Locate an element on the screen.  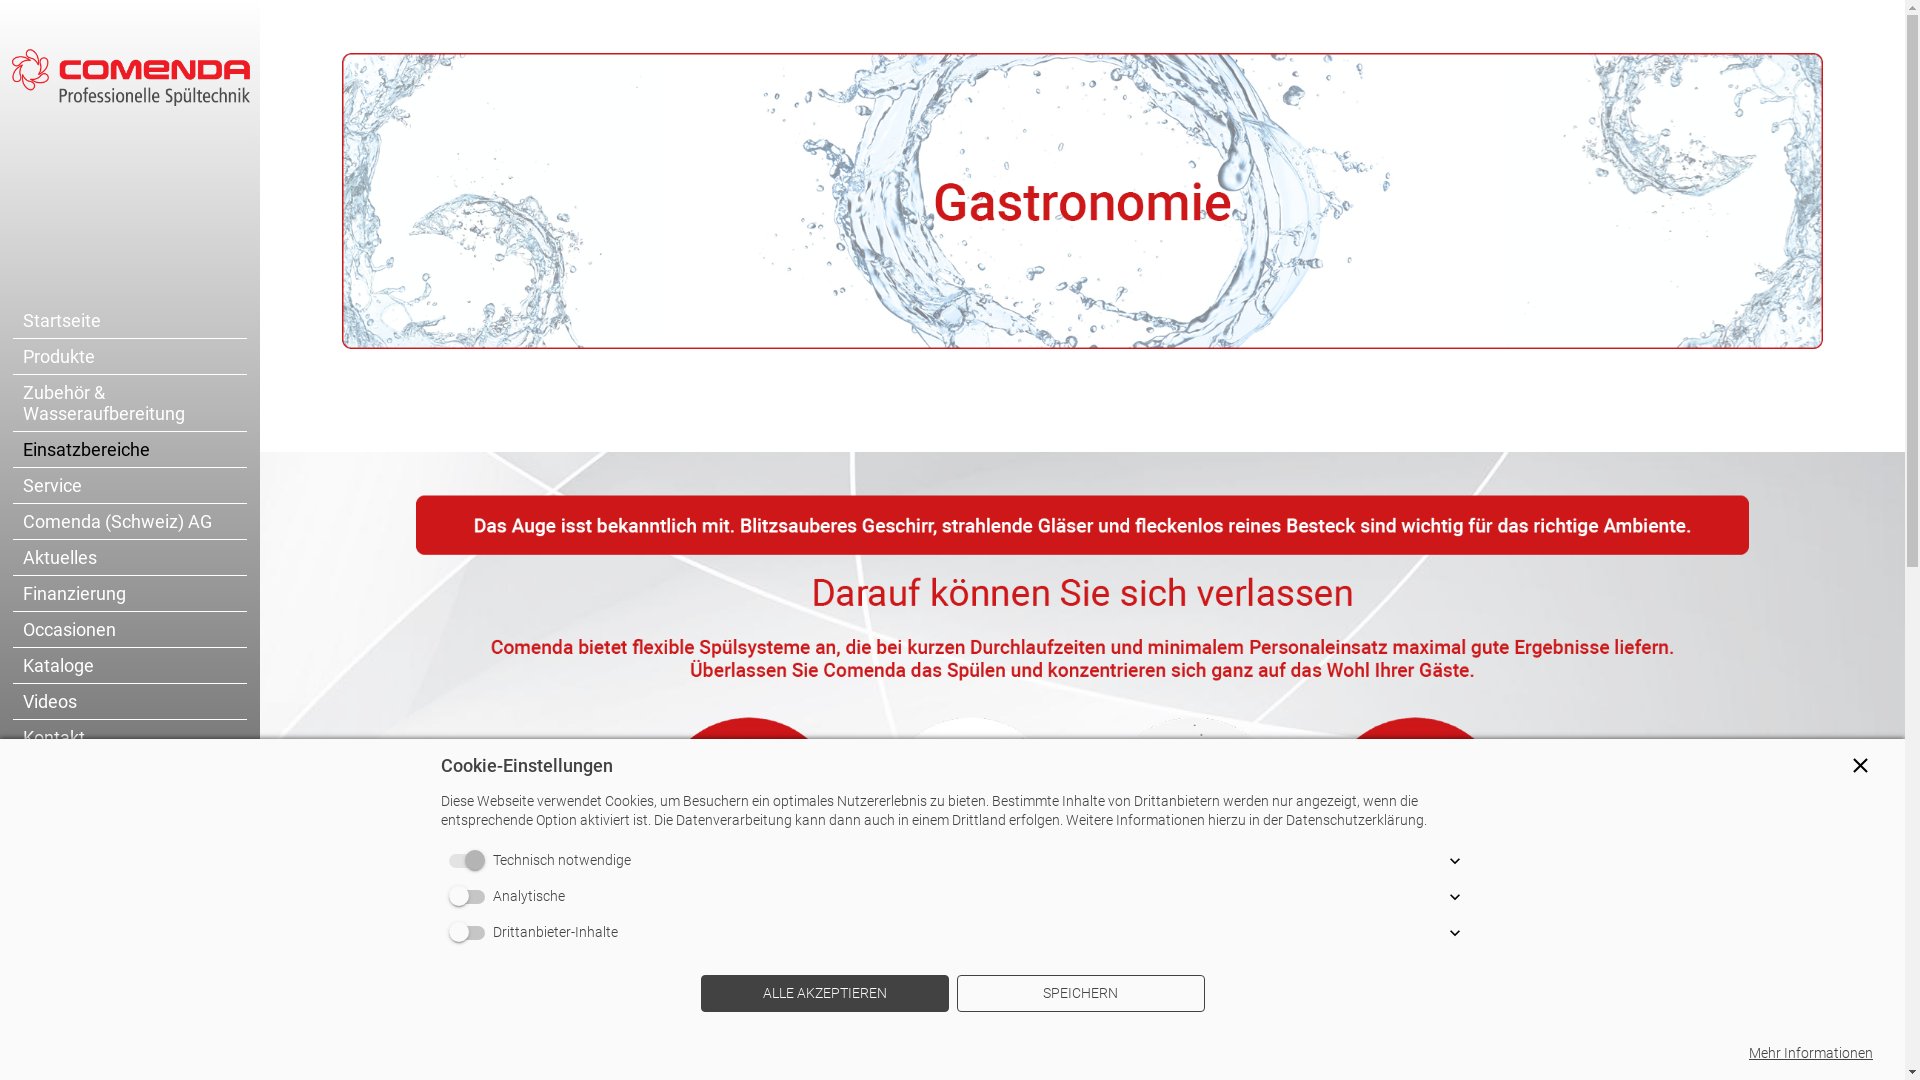
SPEICHERN is located at coordinates (1080, 994).